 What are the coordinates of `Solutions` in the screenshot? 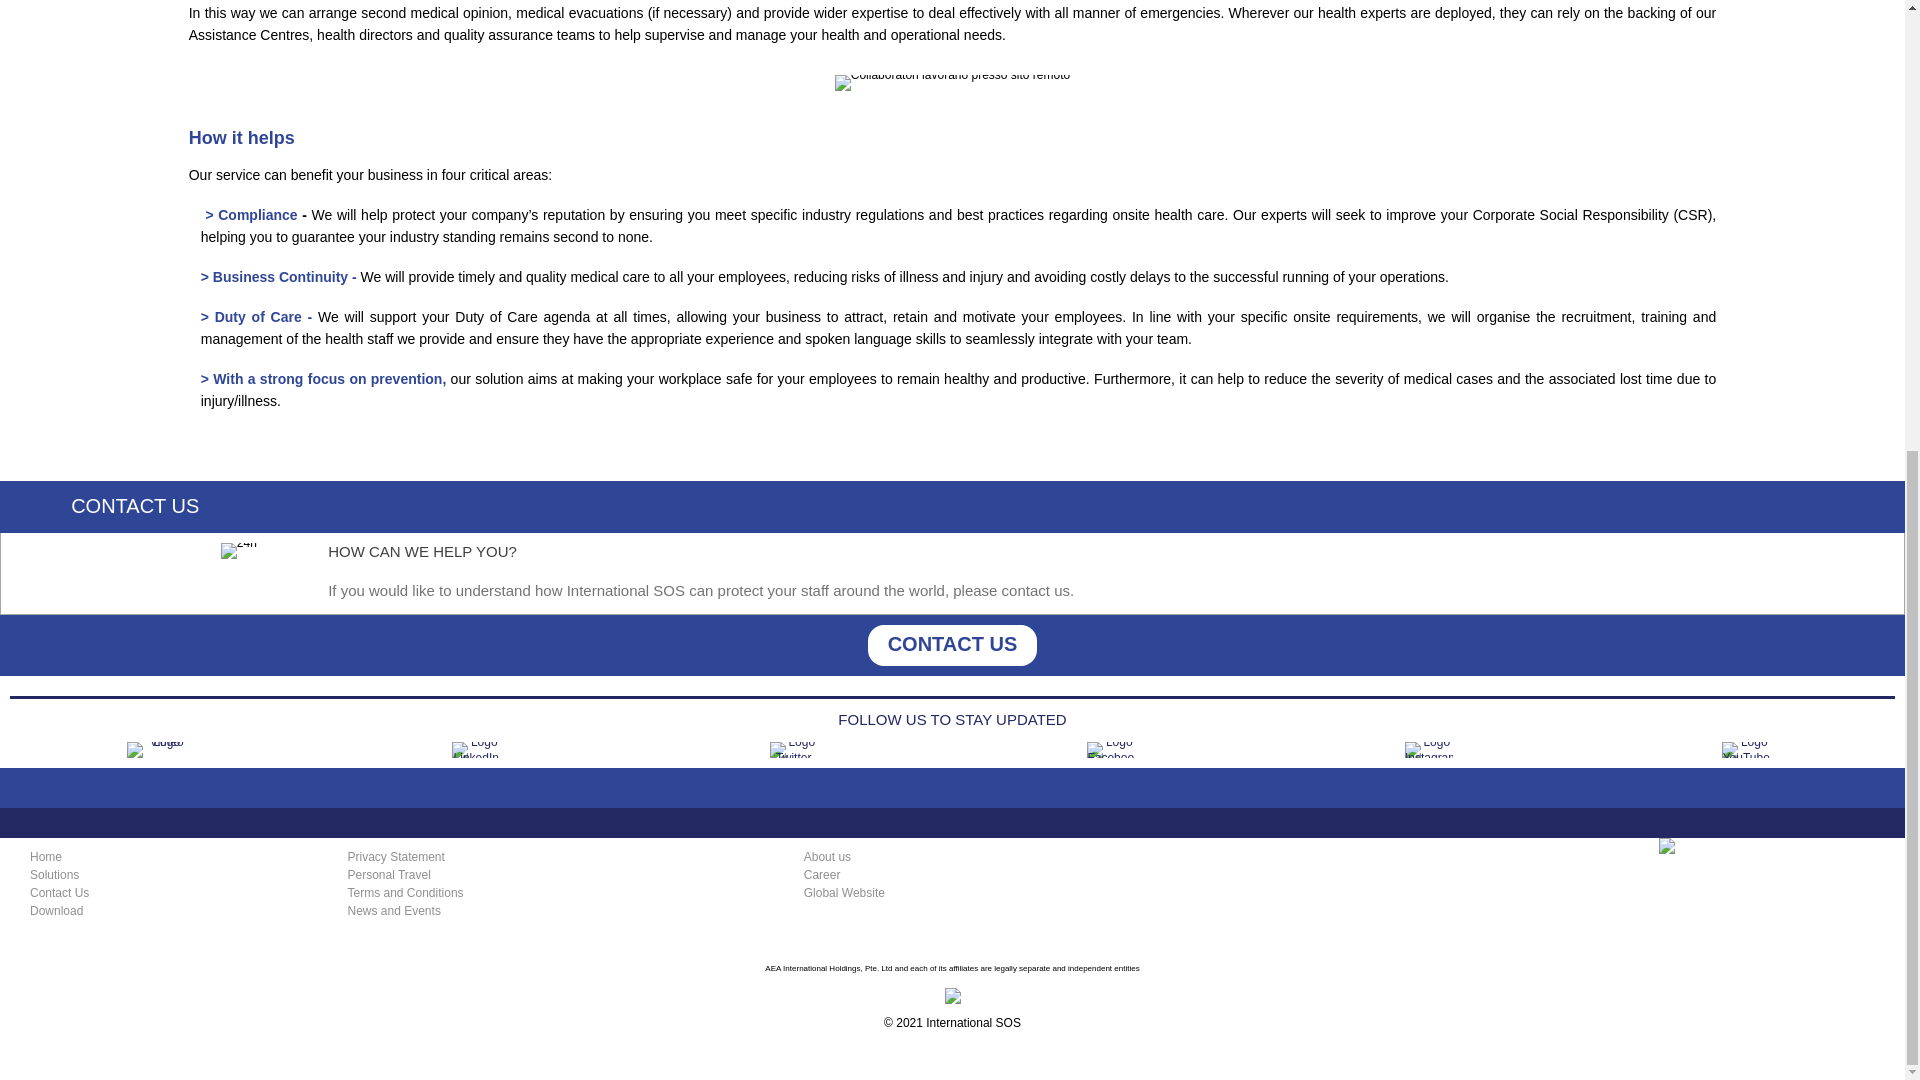 It's located at (54, 875).